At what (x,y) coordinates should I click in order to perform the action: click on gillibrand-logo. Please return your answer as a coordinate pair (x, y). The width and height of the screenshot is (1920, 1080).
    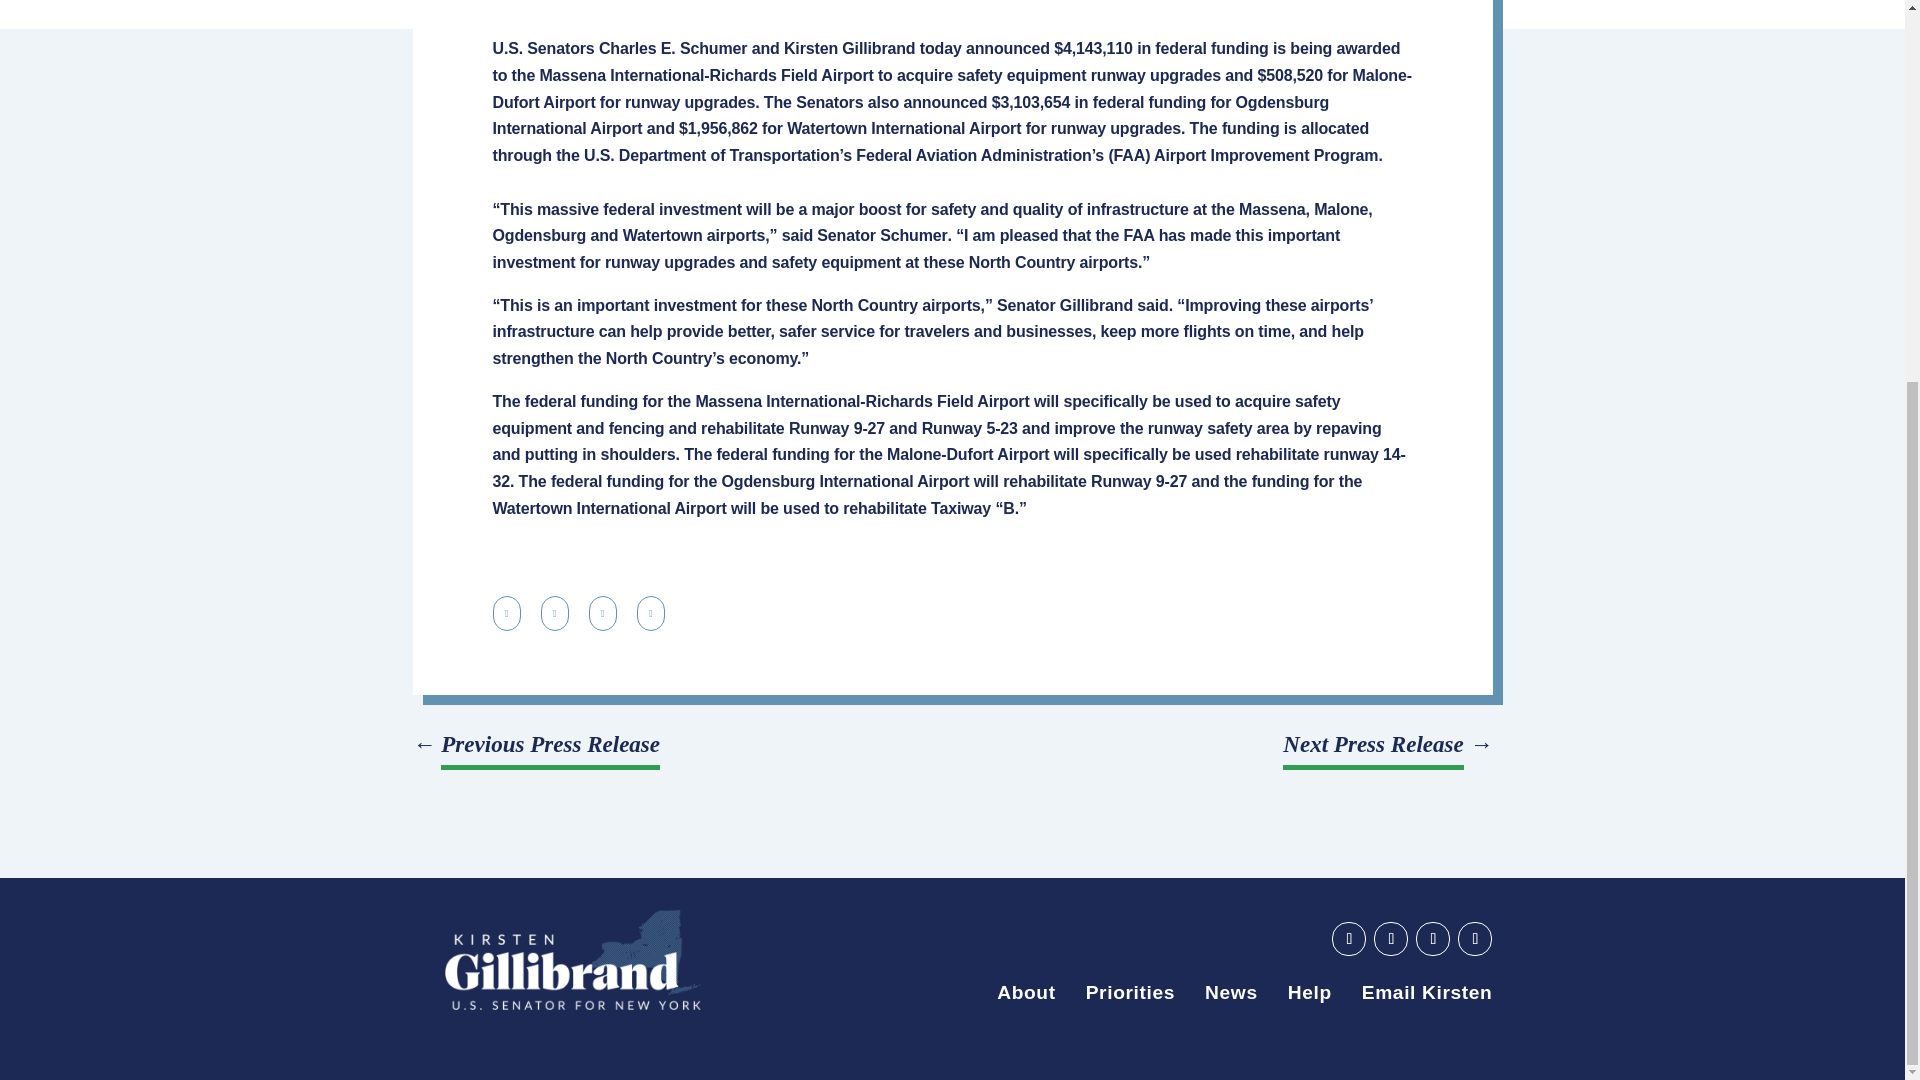
    Looking at the image, I should click on (572, 960).